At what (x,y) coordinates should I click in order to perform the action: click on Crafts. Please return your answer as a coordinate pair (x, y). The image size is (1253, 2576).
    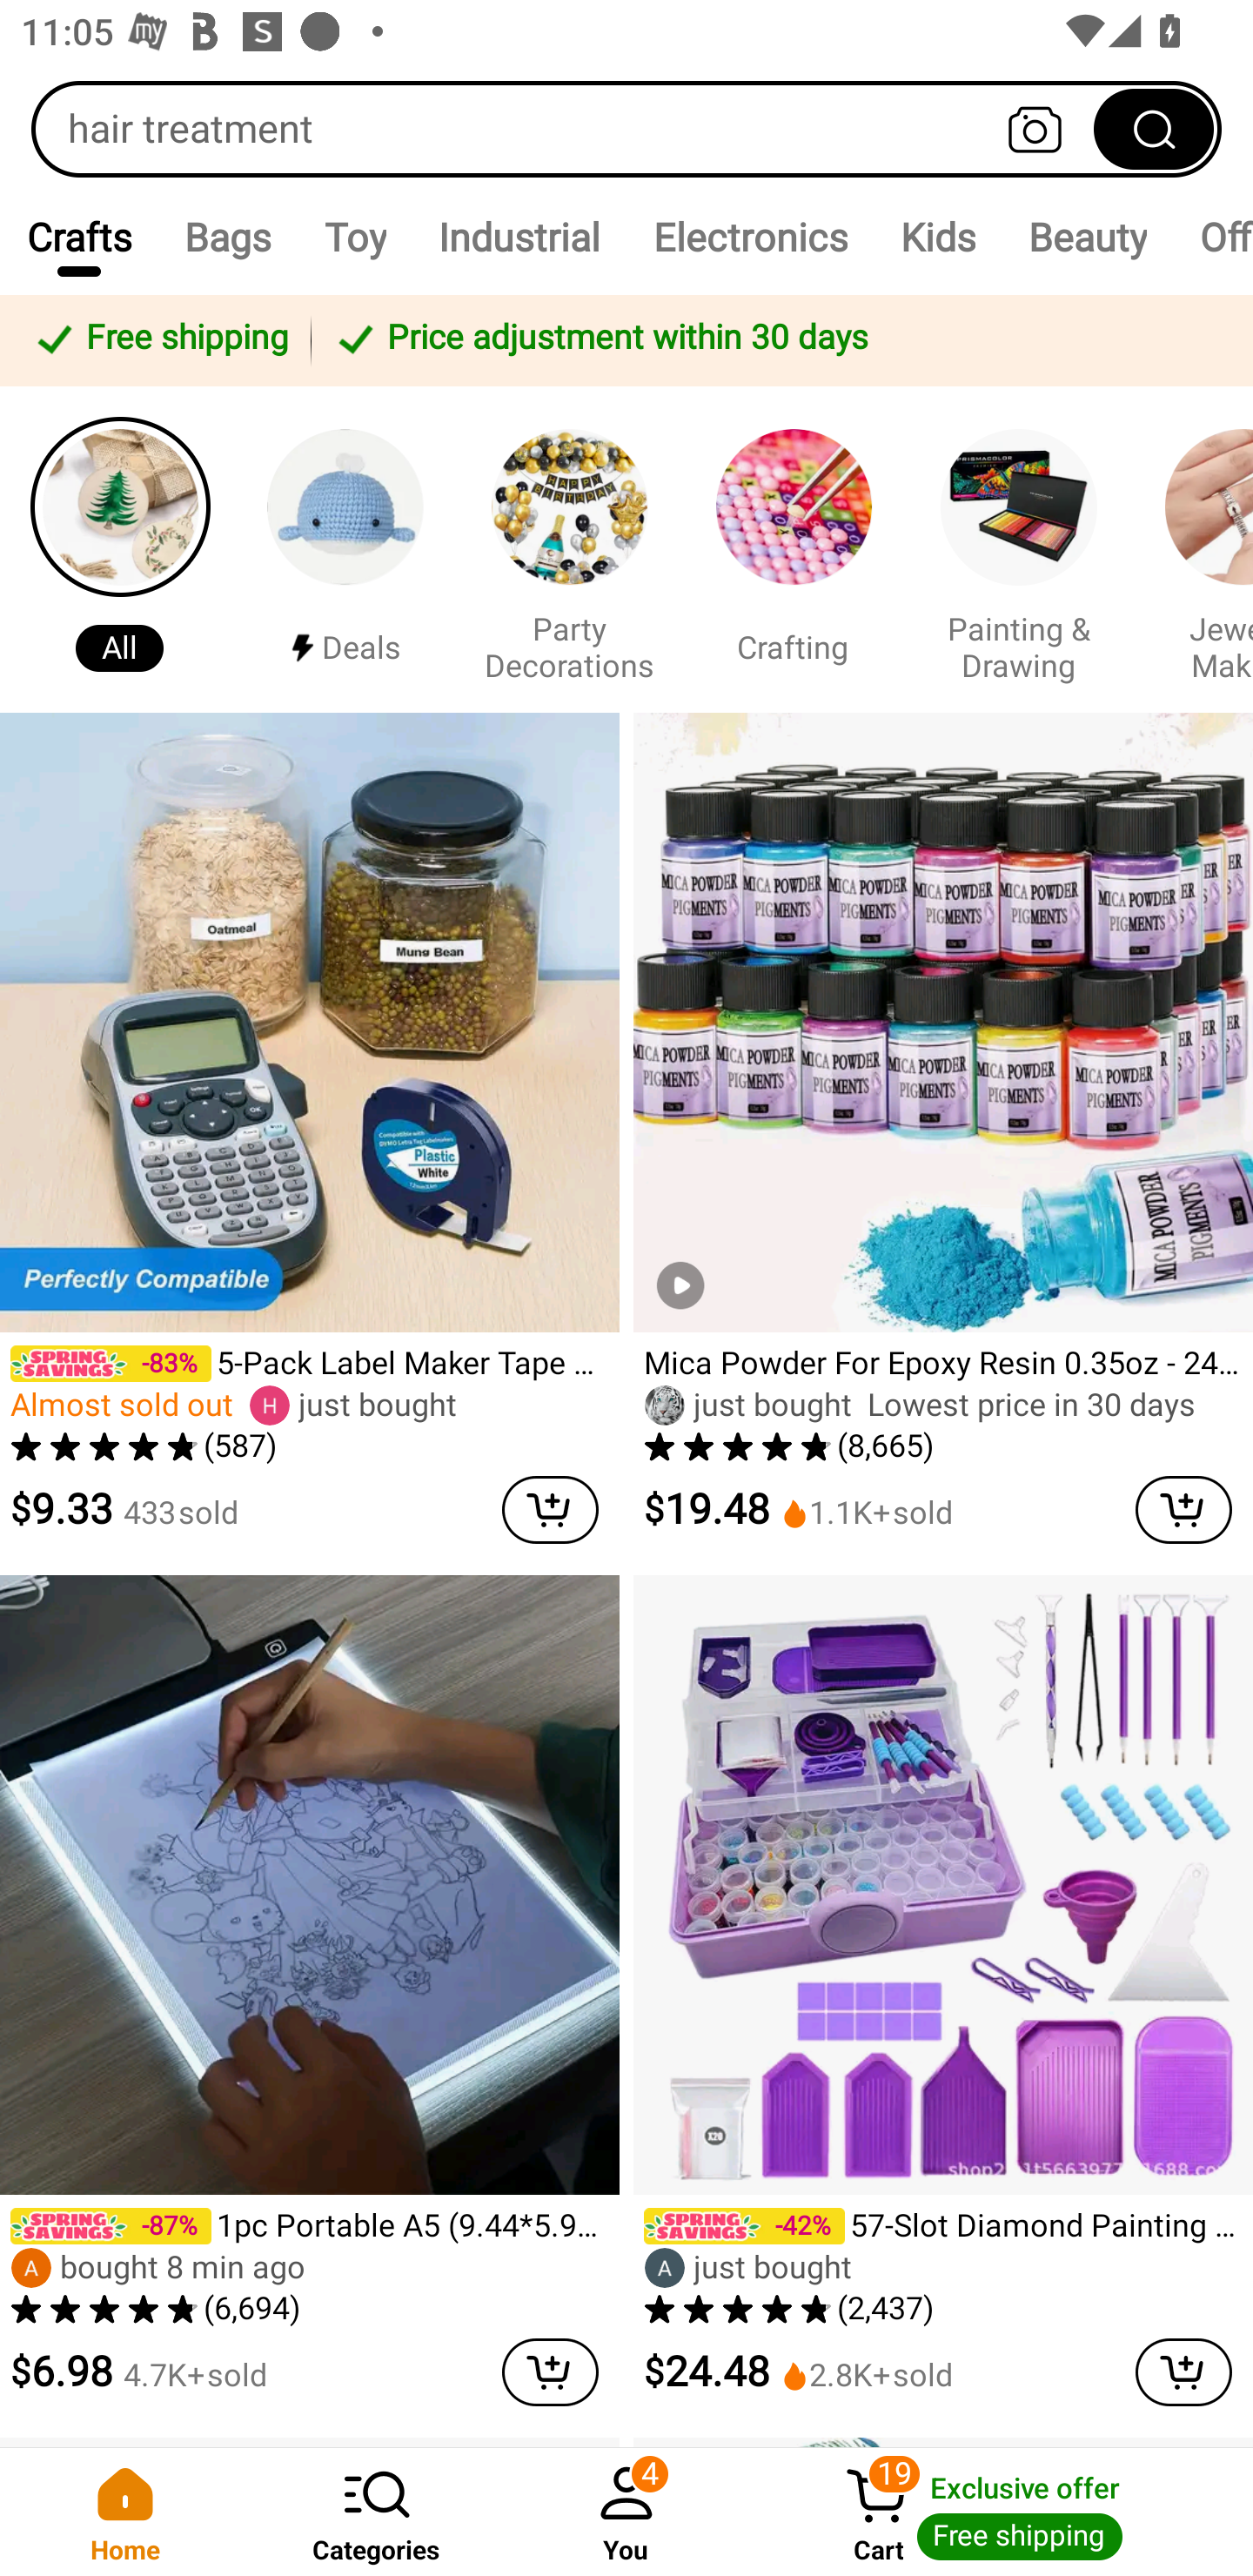
    Looking at the image, I should click on (78, 237).